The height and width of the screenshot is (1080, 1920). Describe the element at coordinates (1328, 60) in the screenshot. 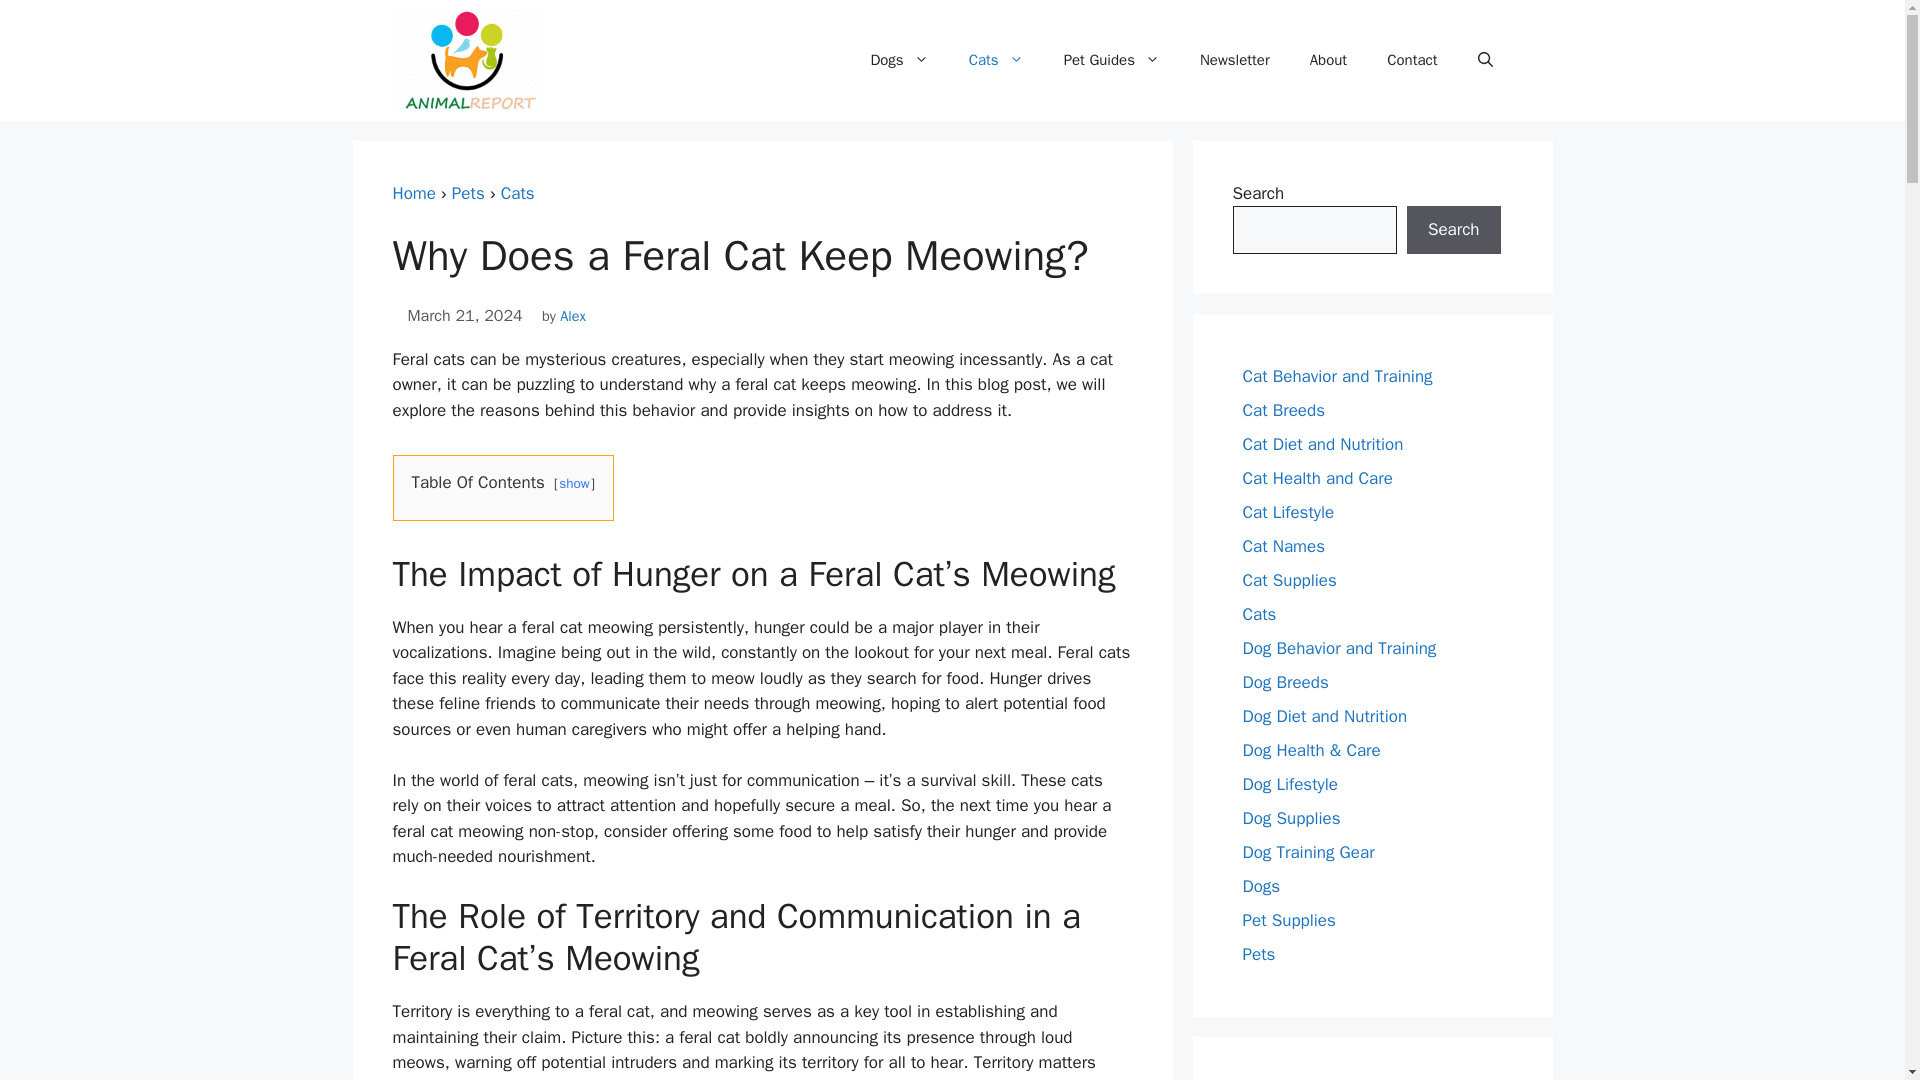

I see `About` at that location.